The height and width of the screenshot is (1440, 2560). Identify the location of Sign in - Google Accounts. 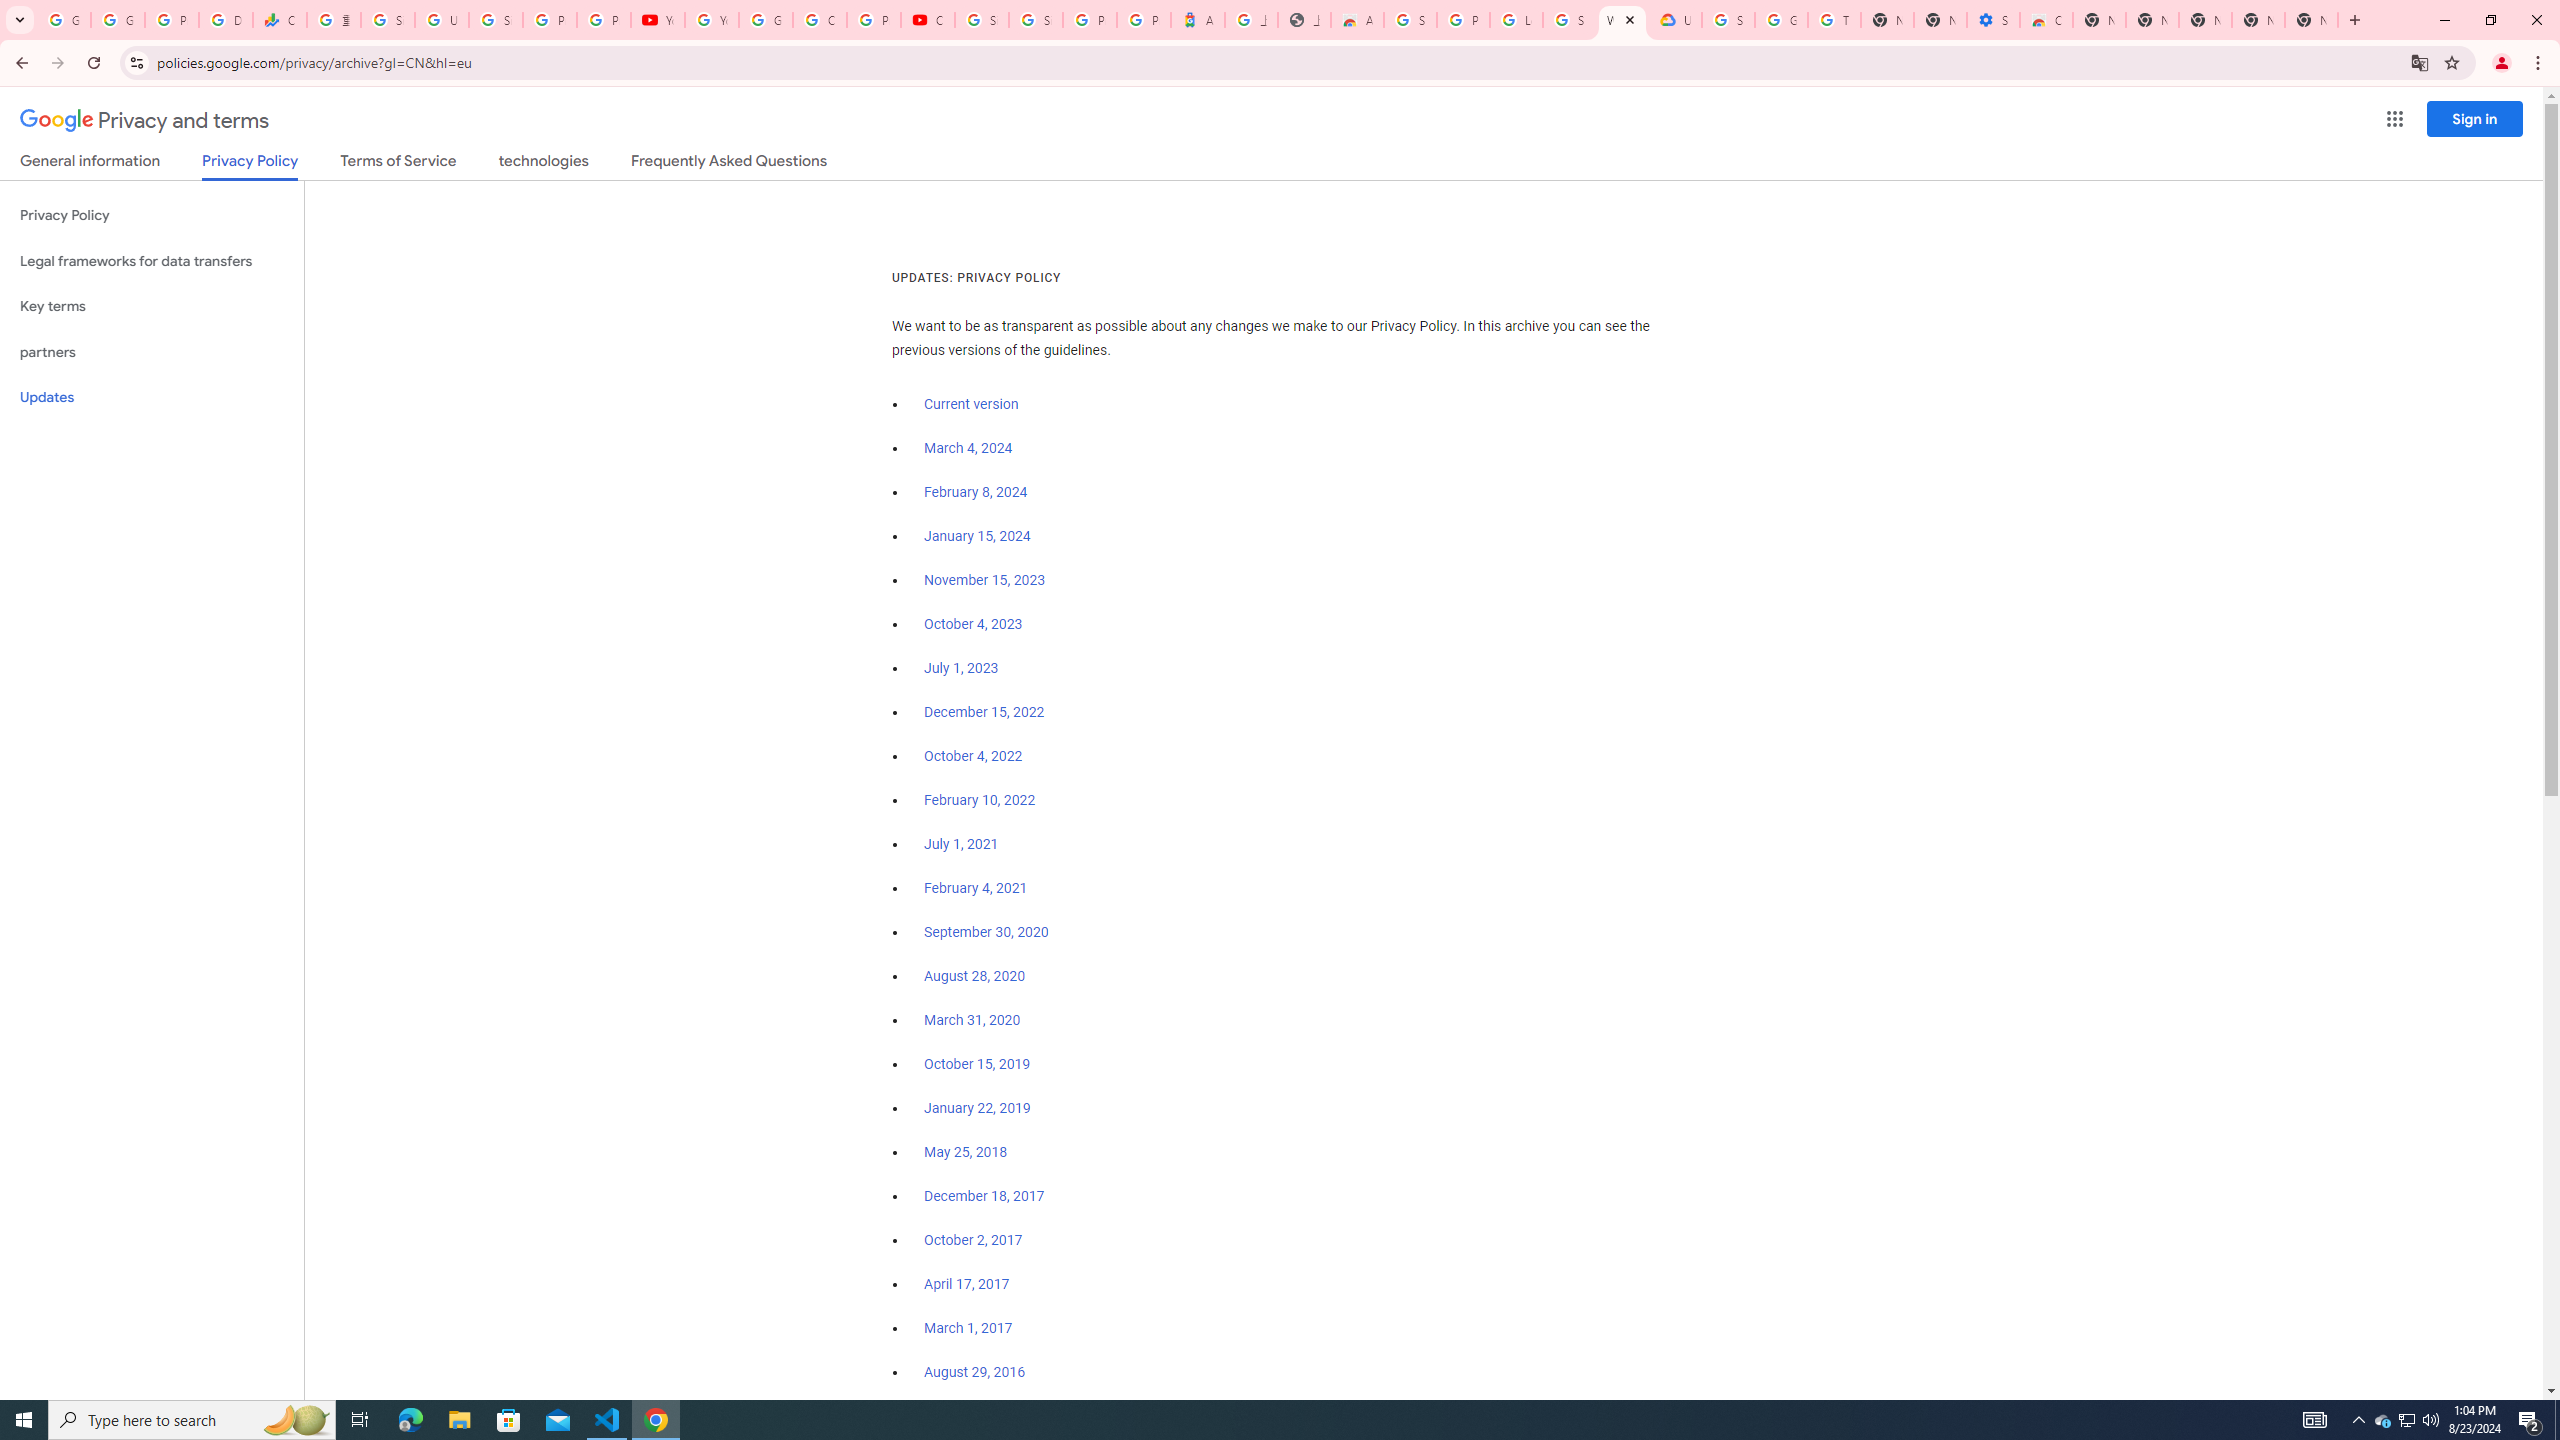
(982, 20).